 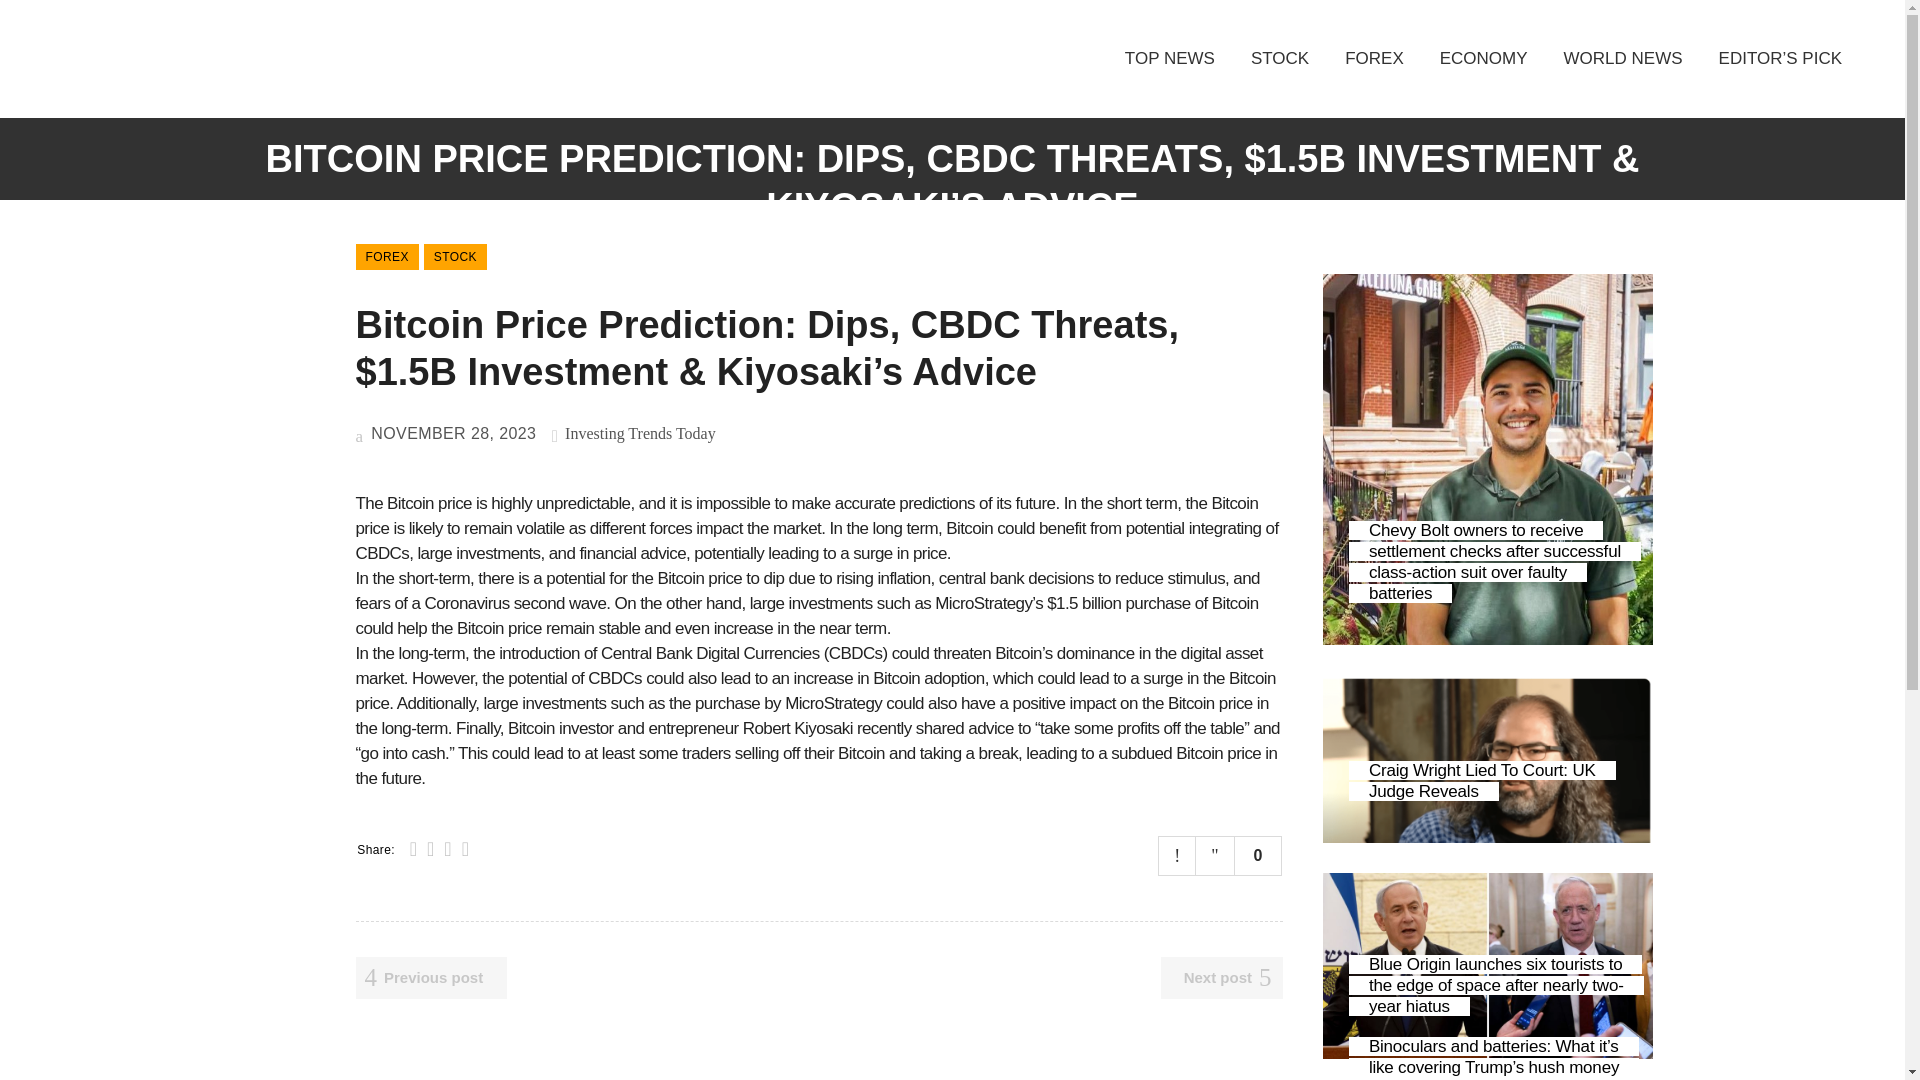 I want to click on Next post, so click(x=1222, y=978).